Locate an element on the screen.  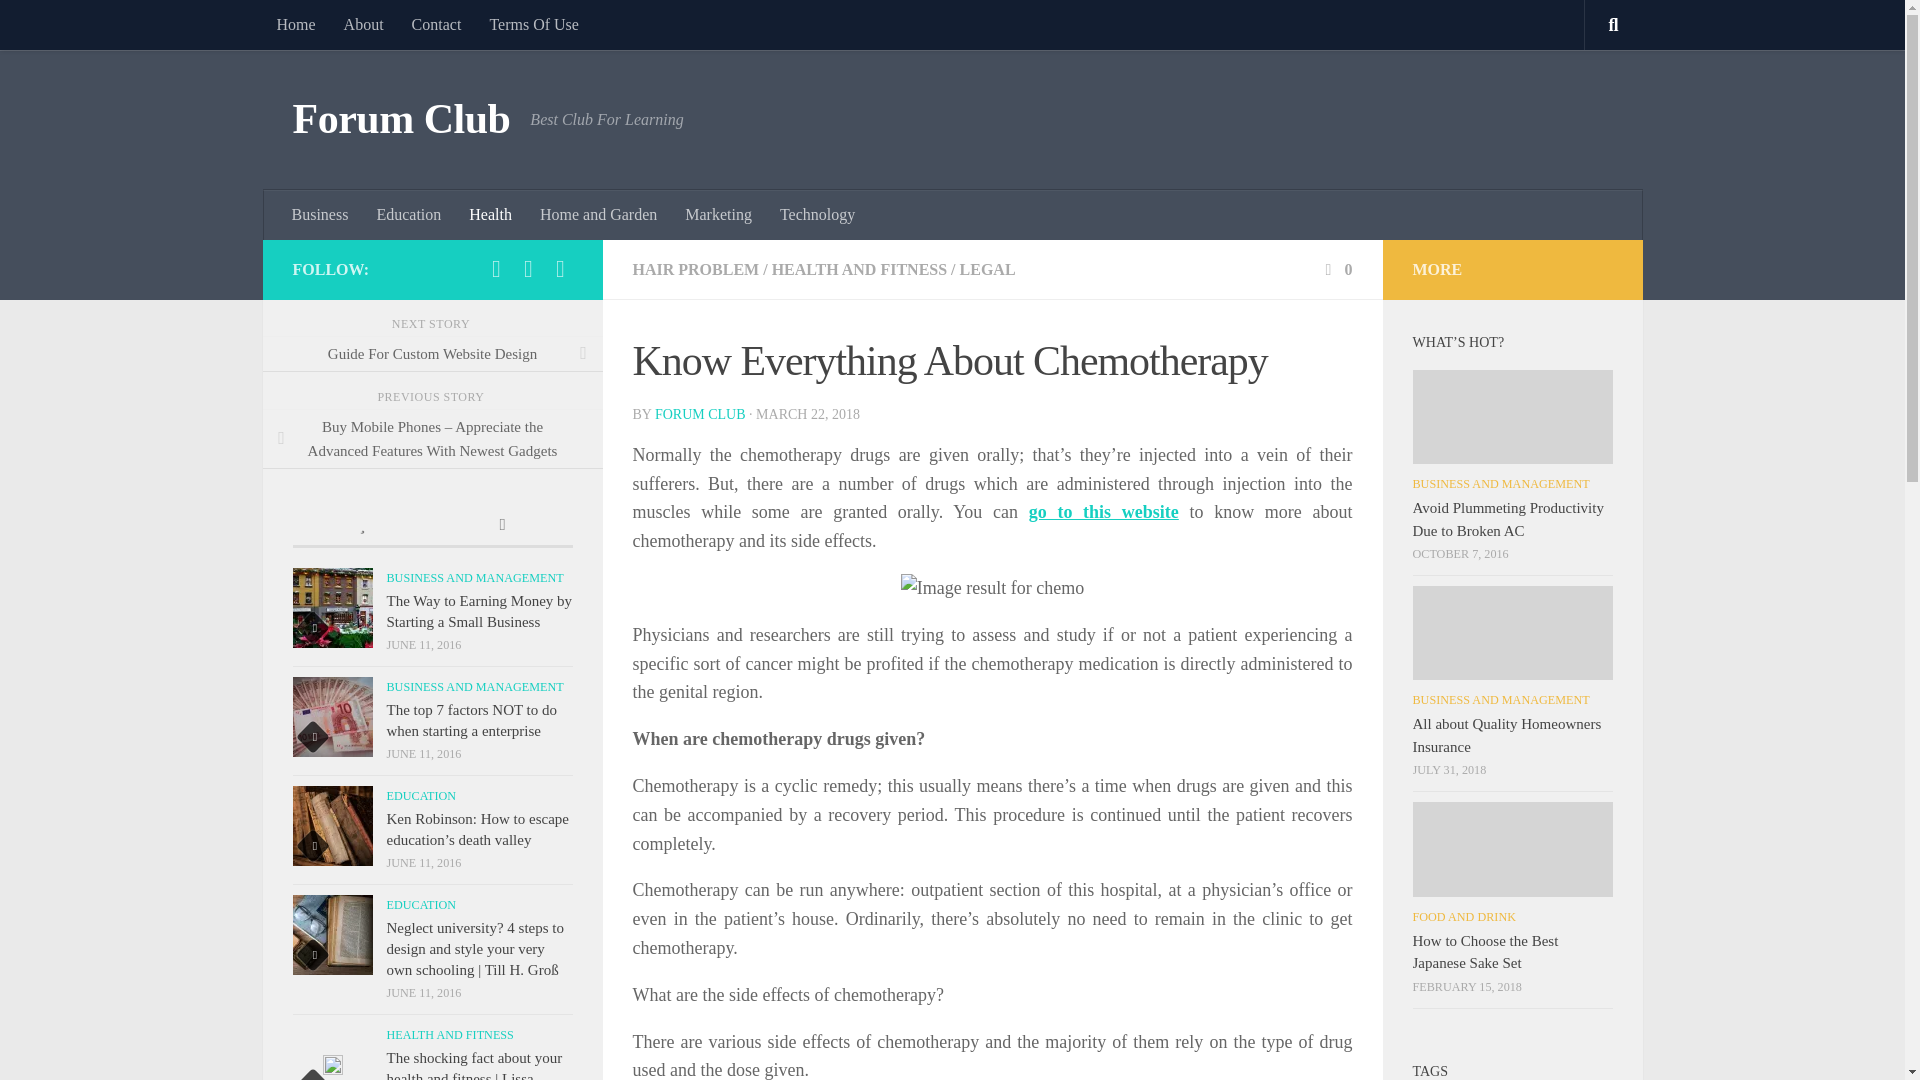
Home is located at coordinates (294, 24).